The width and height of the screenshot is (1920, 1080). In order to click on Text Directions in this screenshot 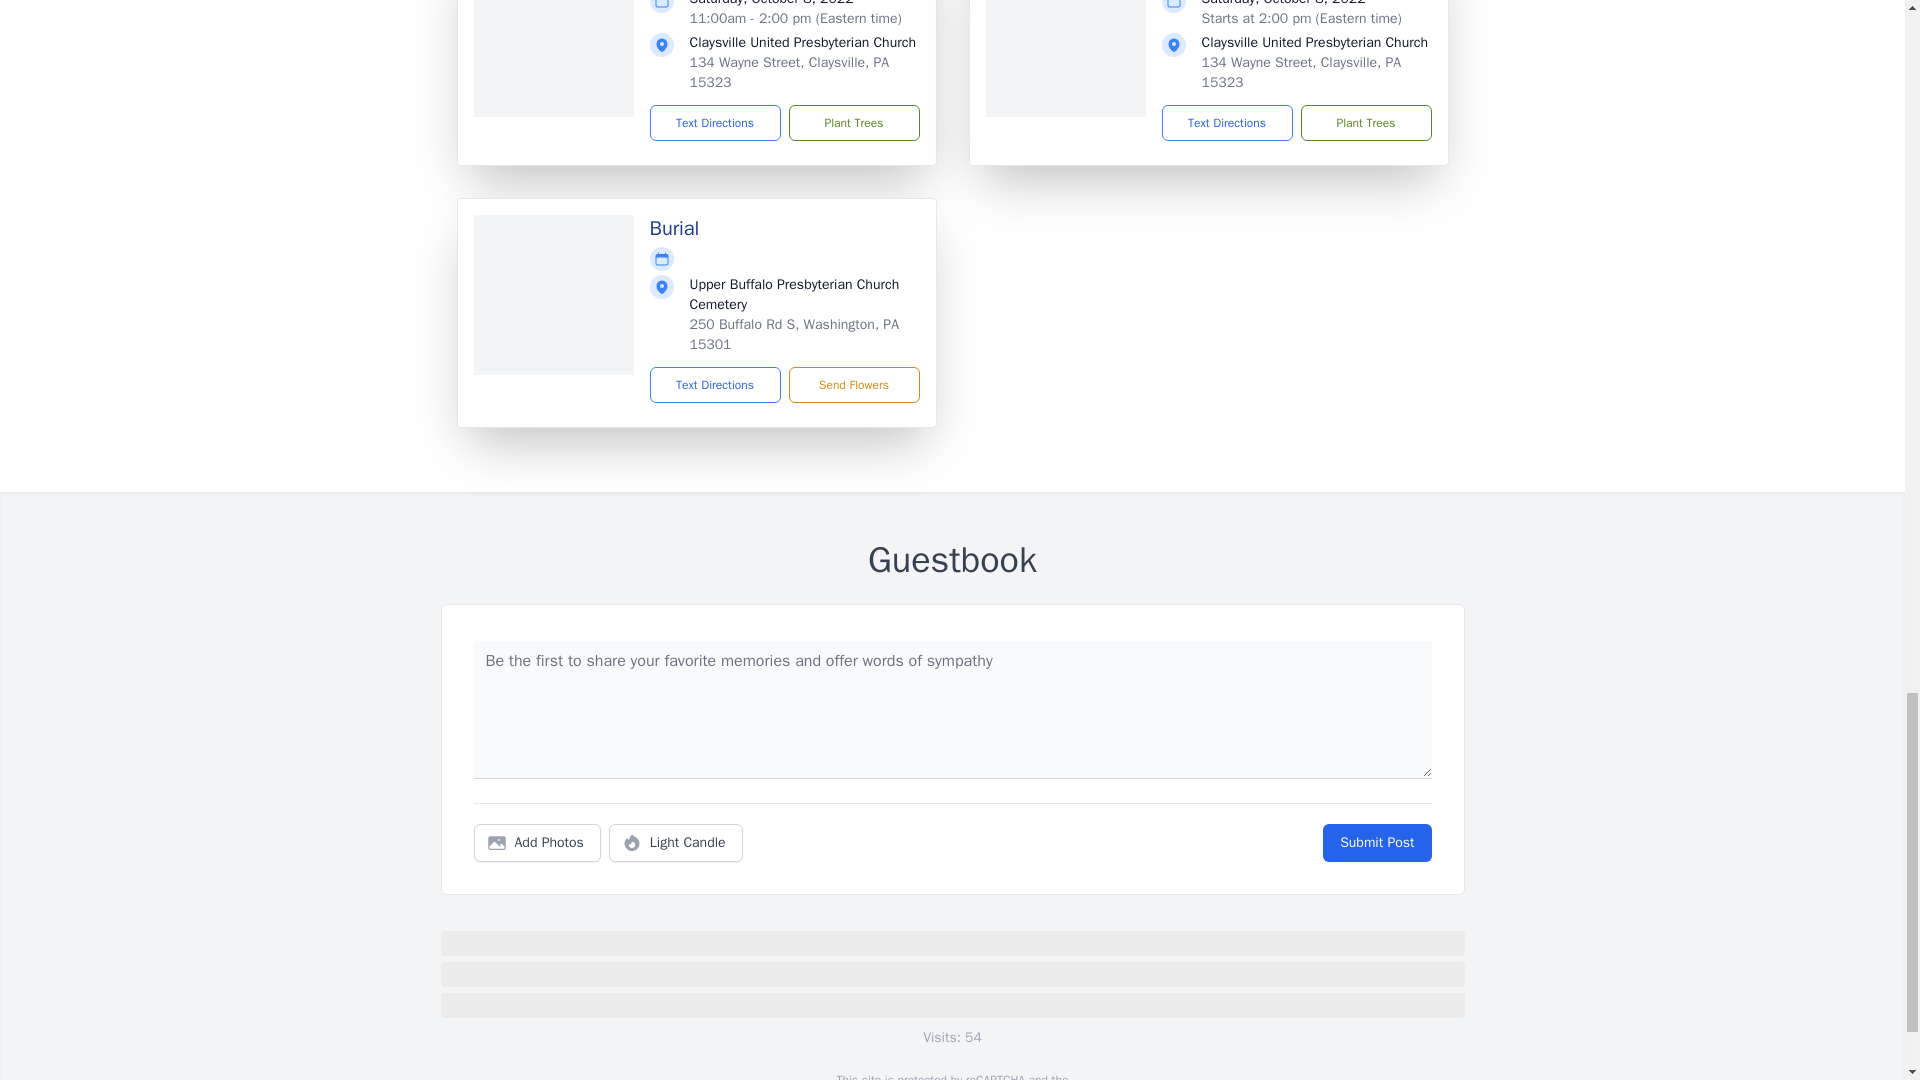, I will do `click(716, 384)`.